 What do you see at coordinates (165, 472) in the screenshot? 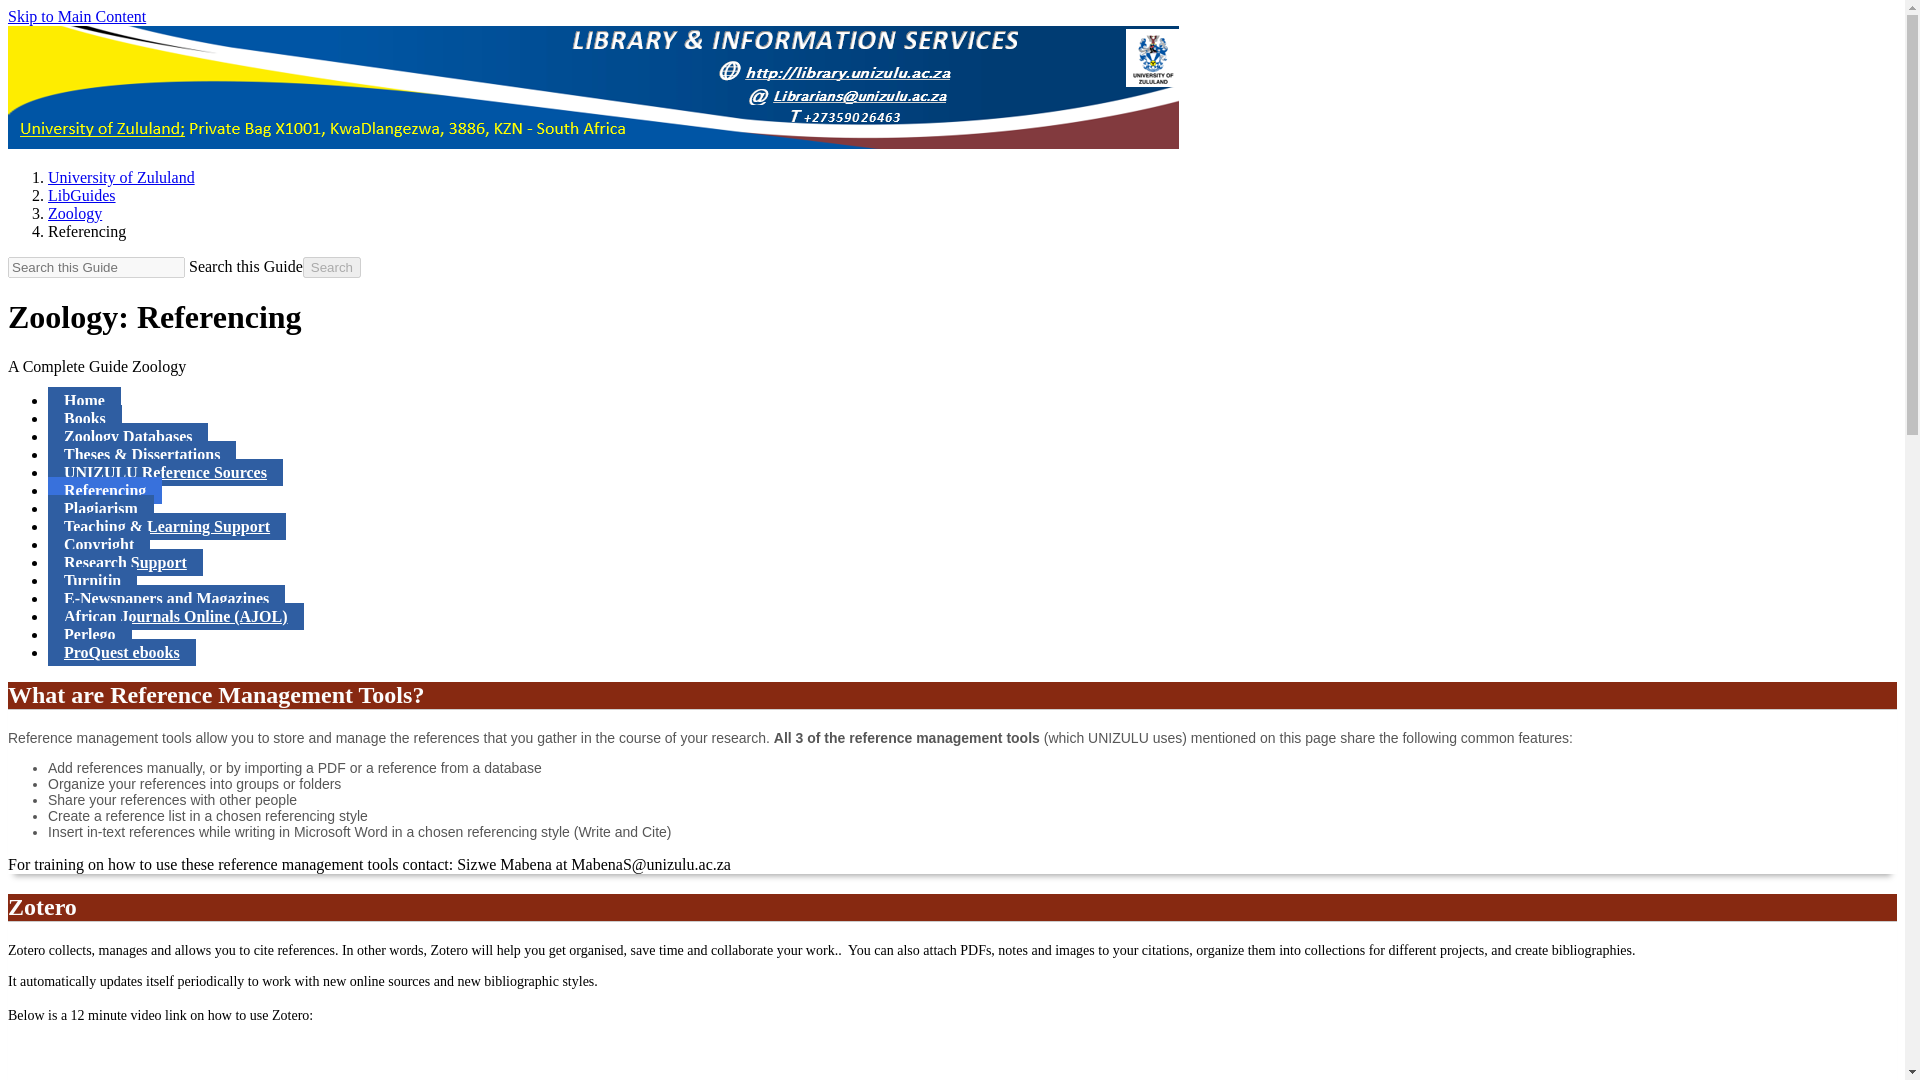
I see `UNIZULU Reference Sources` at bounding box center [165, 472].